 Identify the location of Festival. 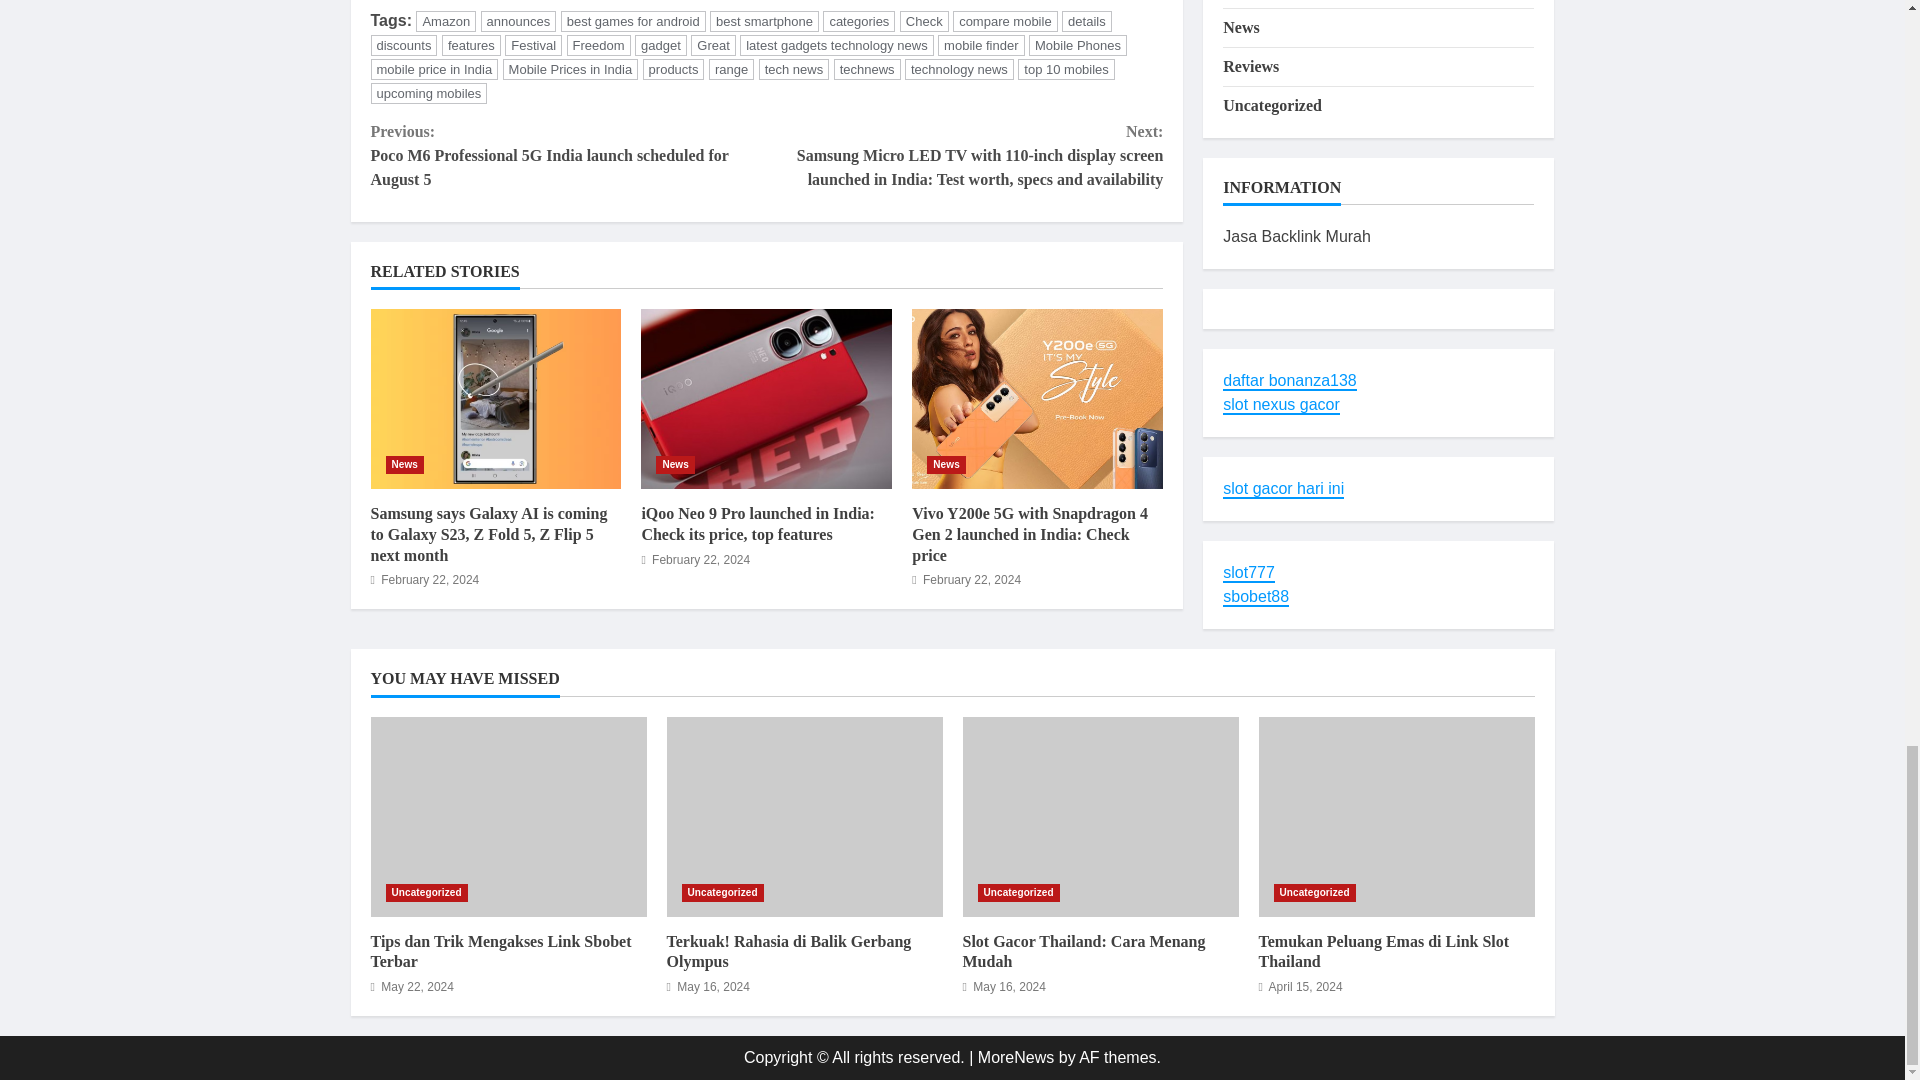
(533, 45).